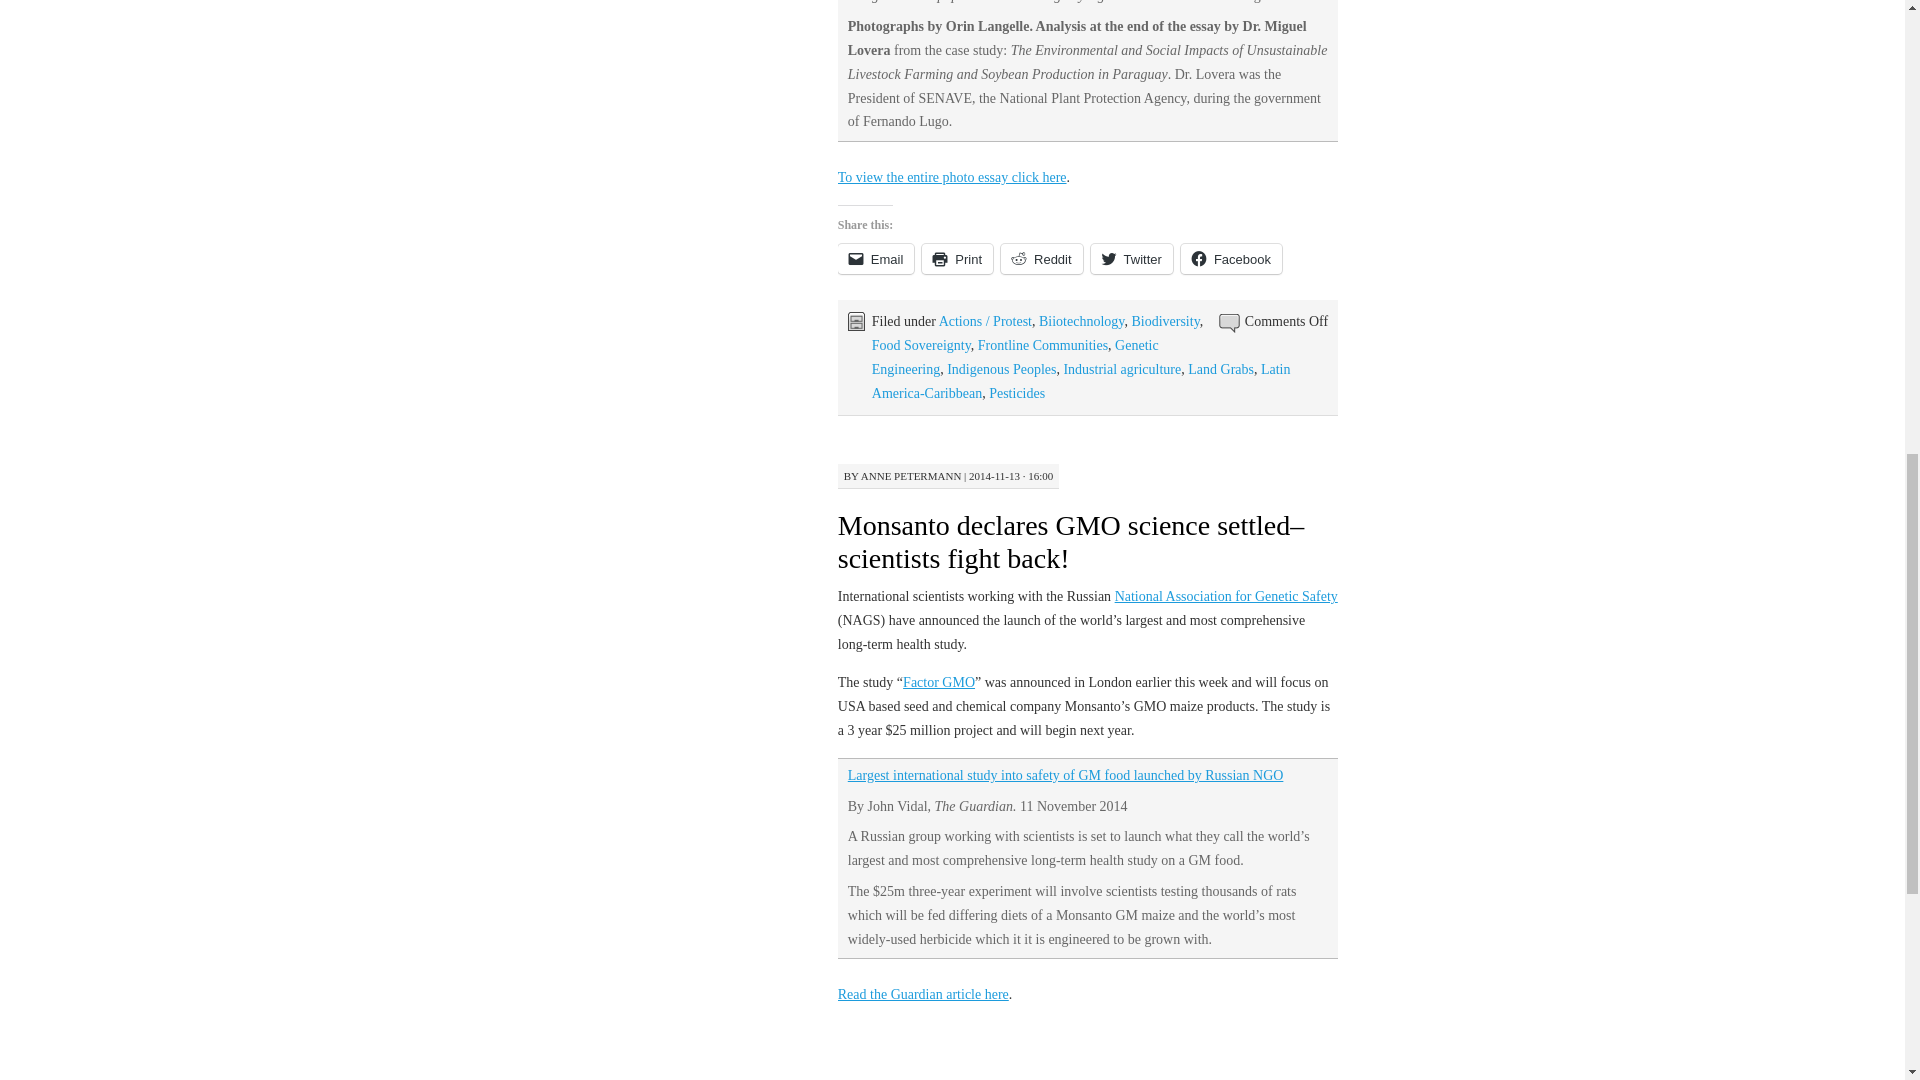 This screenshot has height=1080, width=1920. Describe the element at coordinates (1041, 259) in the screenshot. I see `Reddit` at that location.